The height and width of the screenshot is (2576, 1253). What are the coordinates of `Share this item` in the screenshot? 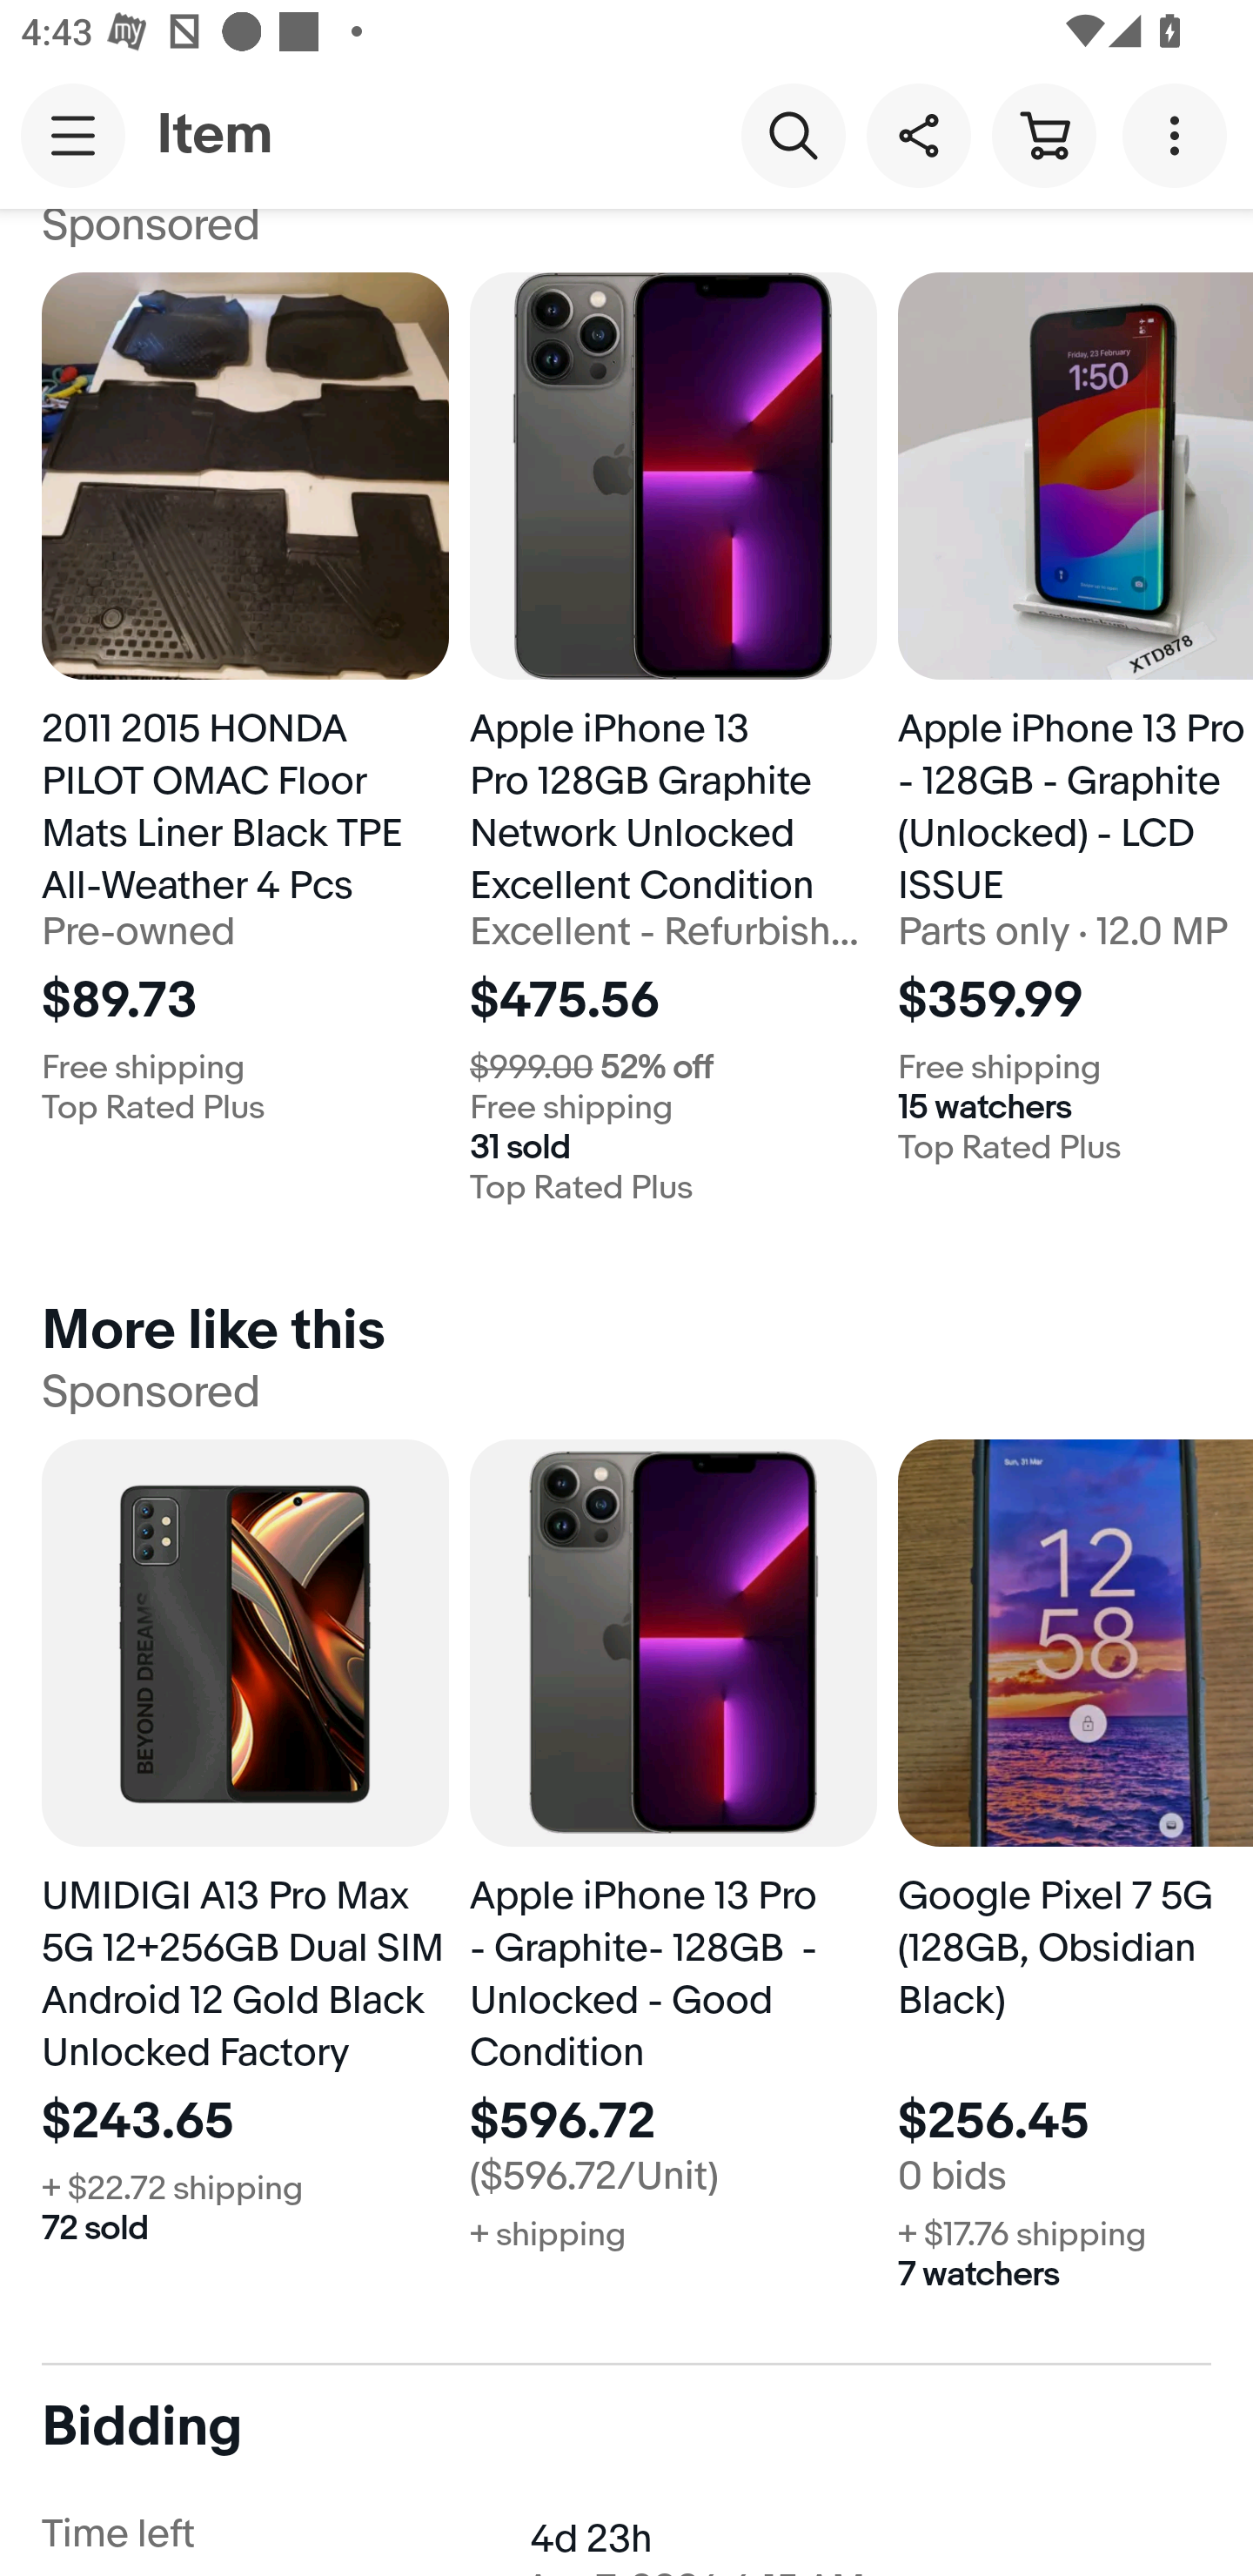 It's located at (918, 134).